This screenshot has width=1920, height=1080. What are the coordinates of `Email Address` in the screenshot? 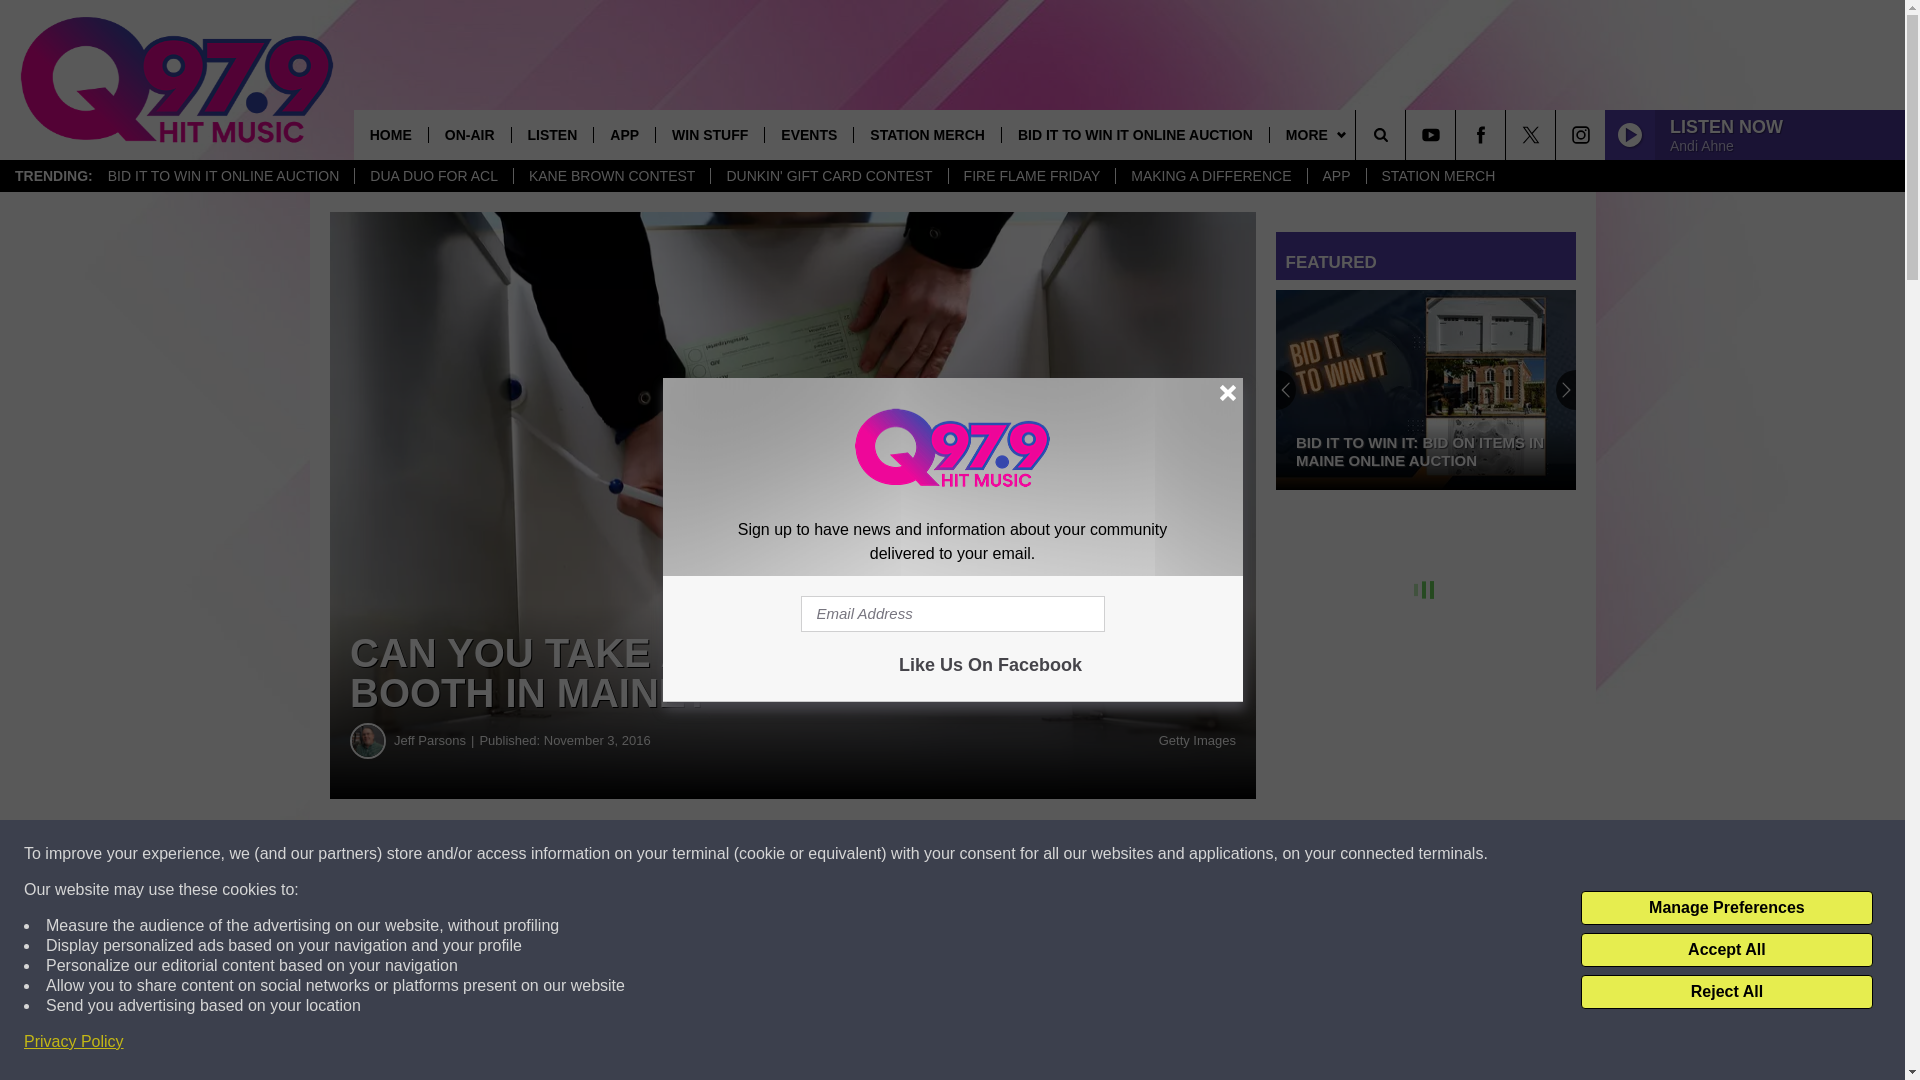 It's located at (952, 614).